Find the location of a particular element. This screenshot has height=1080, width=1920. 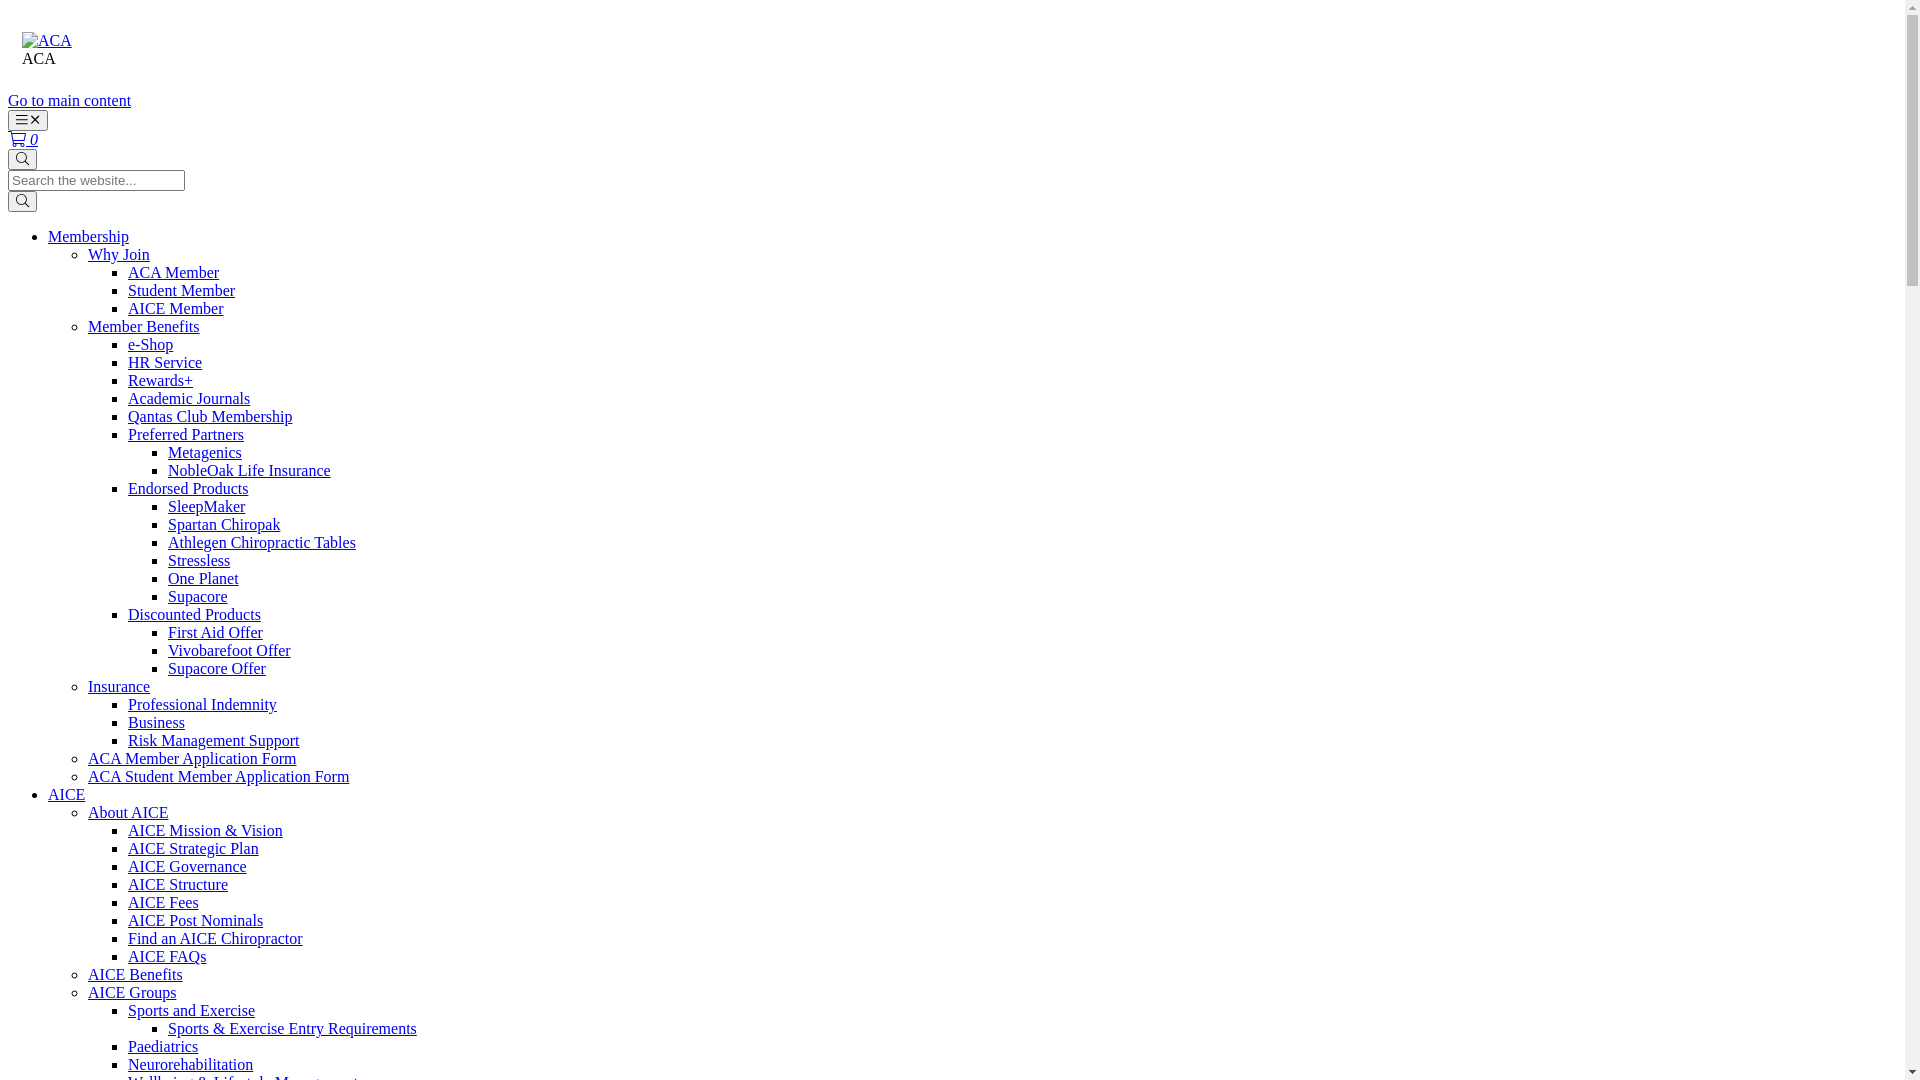

Toggle menu Toggle menu is located at coordinates (28, 120).